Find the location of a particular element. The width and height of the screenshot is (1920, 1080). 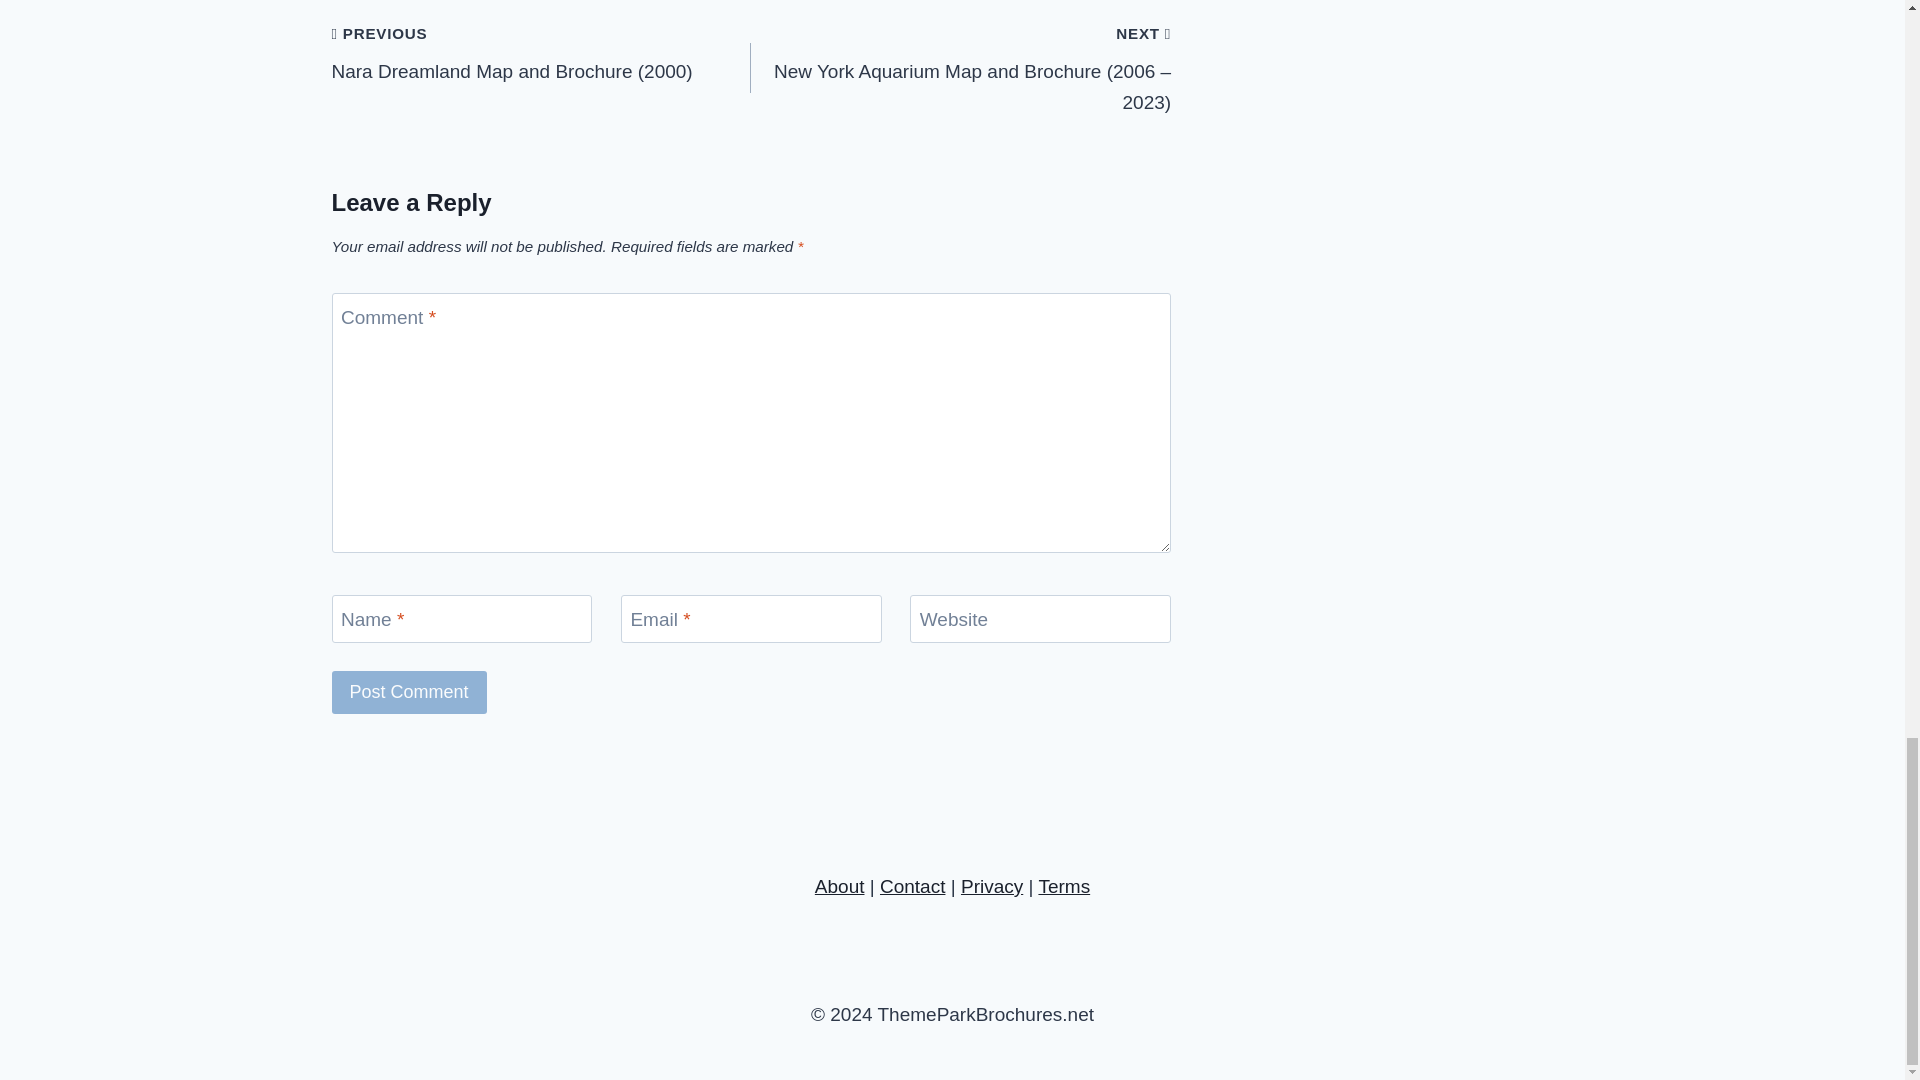

Terms is located at coordinates (1064, 886).